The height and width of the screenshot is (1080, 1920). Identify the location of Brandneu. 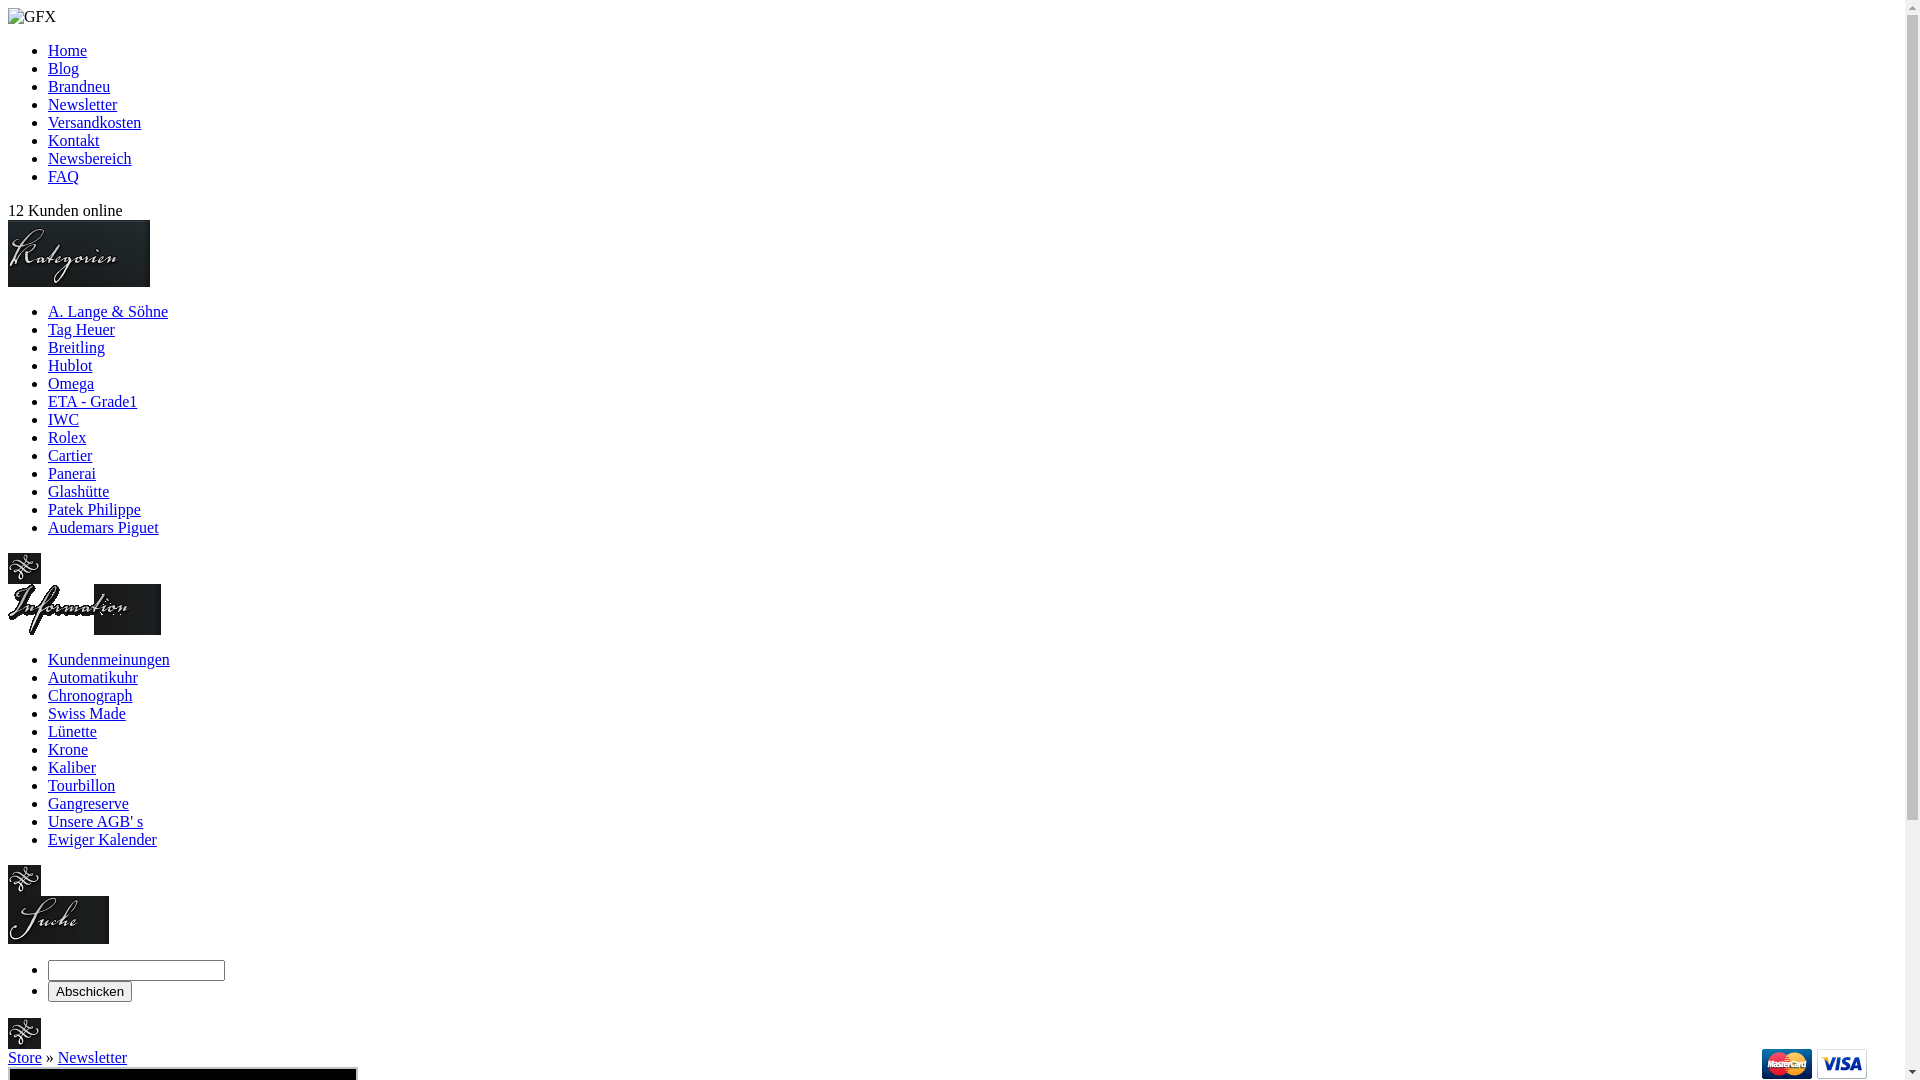
(79, 86).